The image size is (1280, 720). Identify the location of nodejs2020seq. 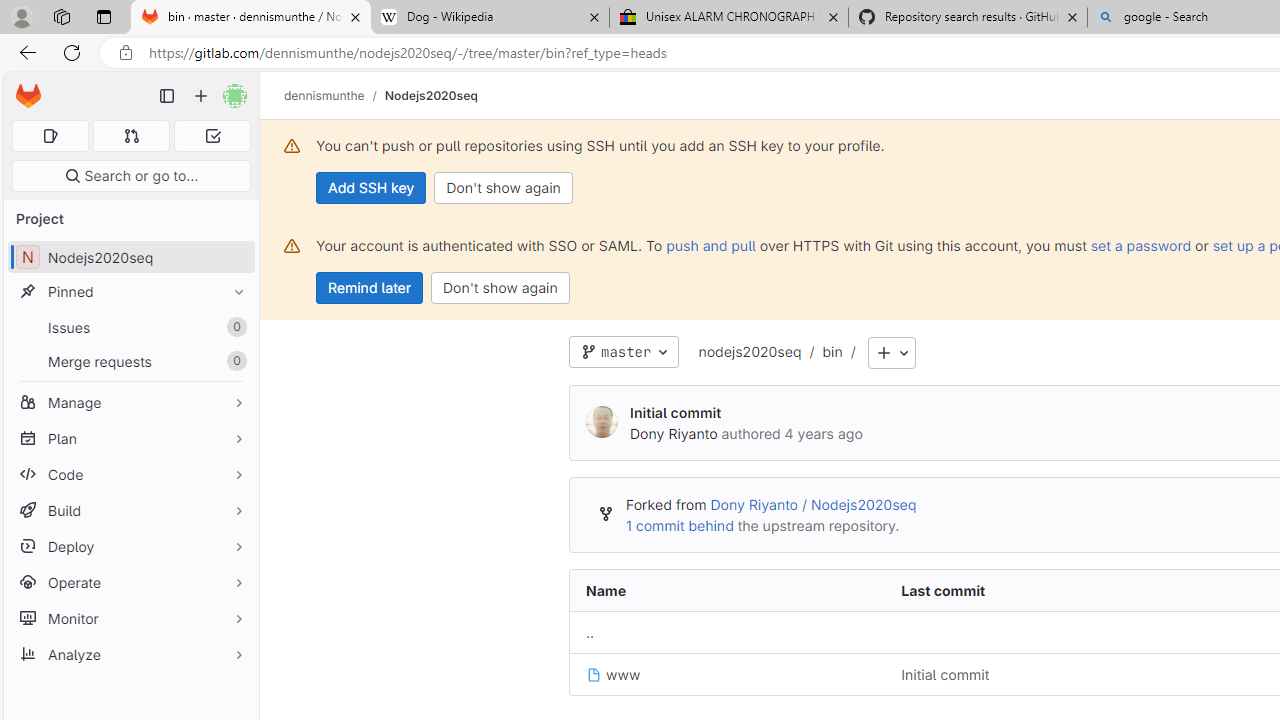
(750, 351).